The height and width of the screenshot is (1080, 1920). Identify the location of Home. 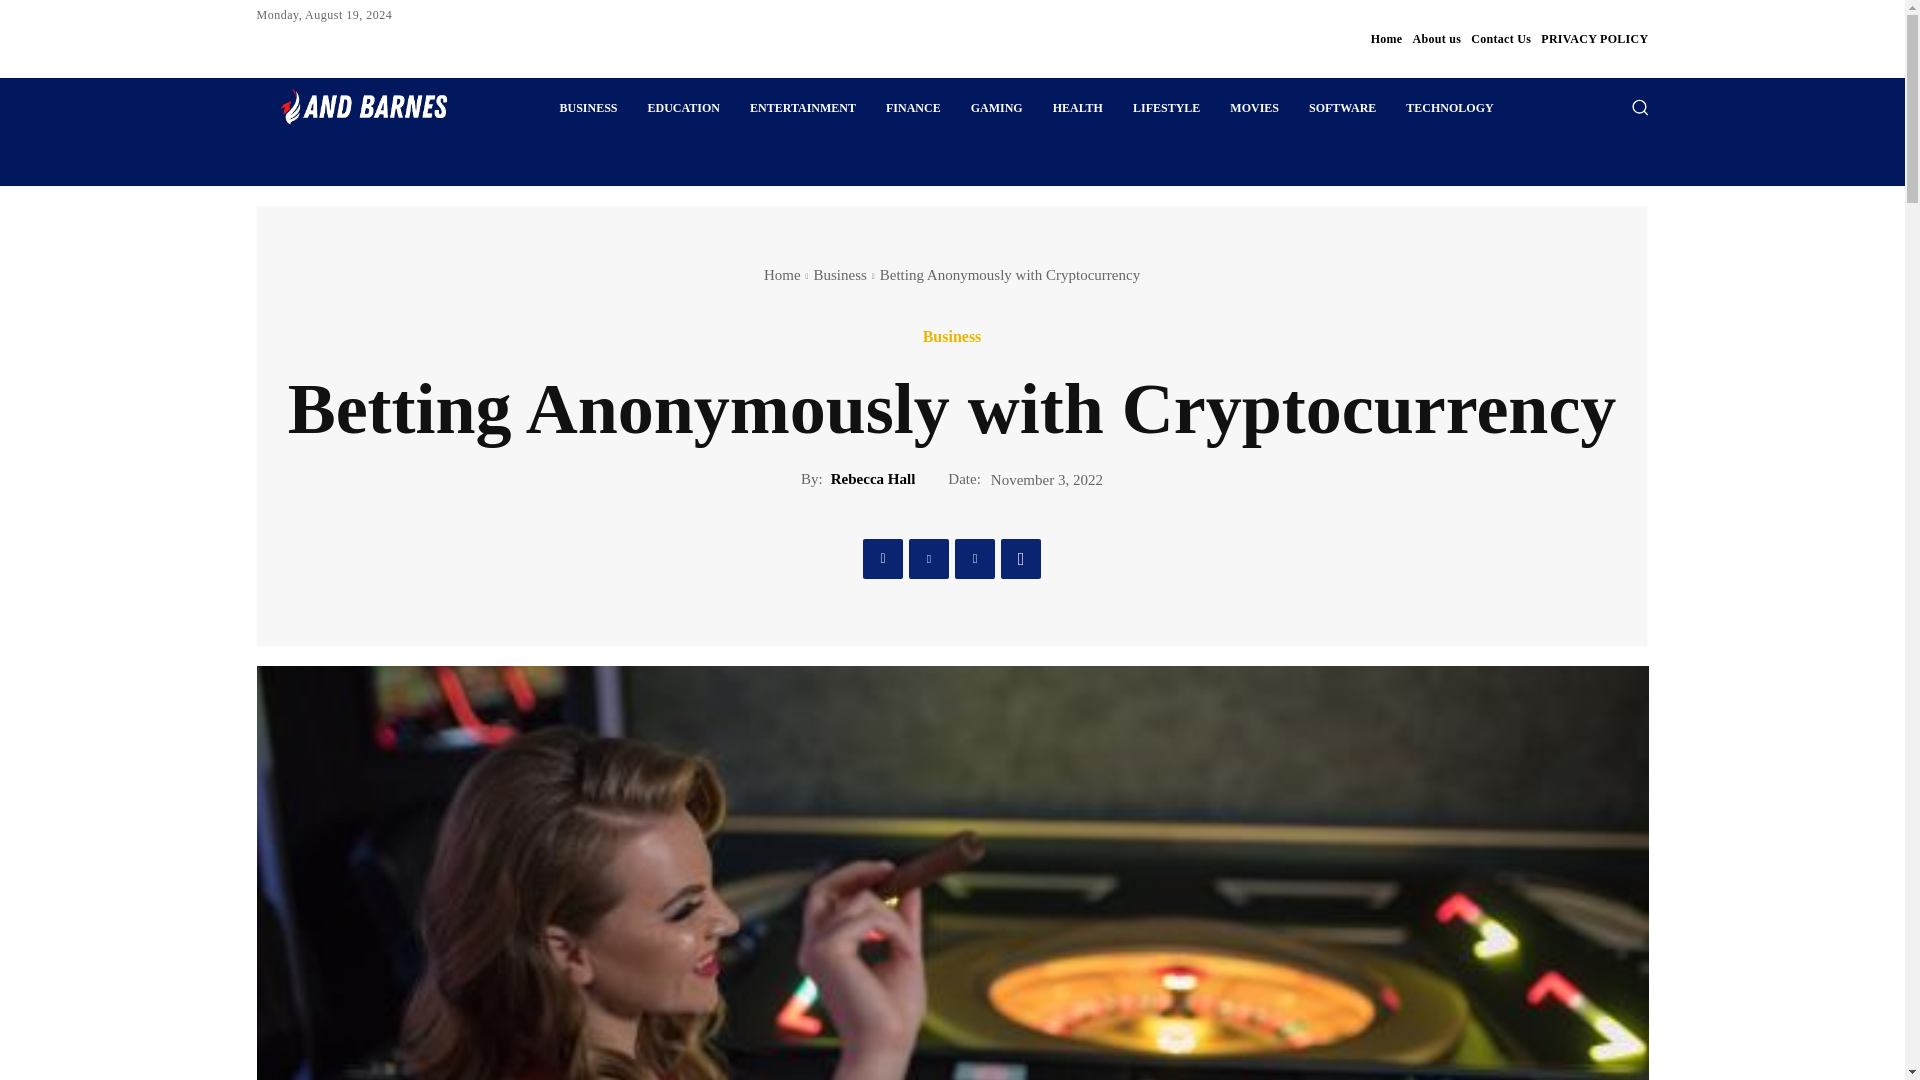
(1386, 38).